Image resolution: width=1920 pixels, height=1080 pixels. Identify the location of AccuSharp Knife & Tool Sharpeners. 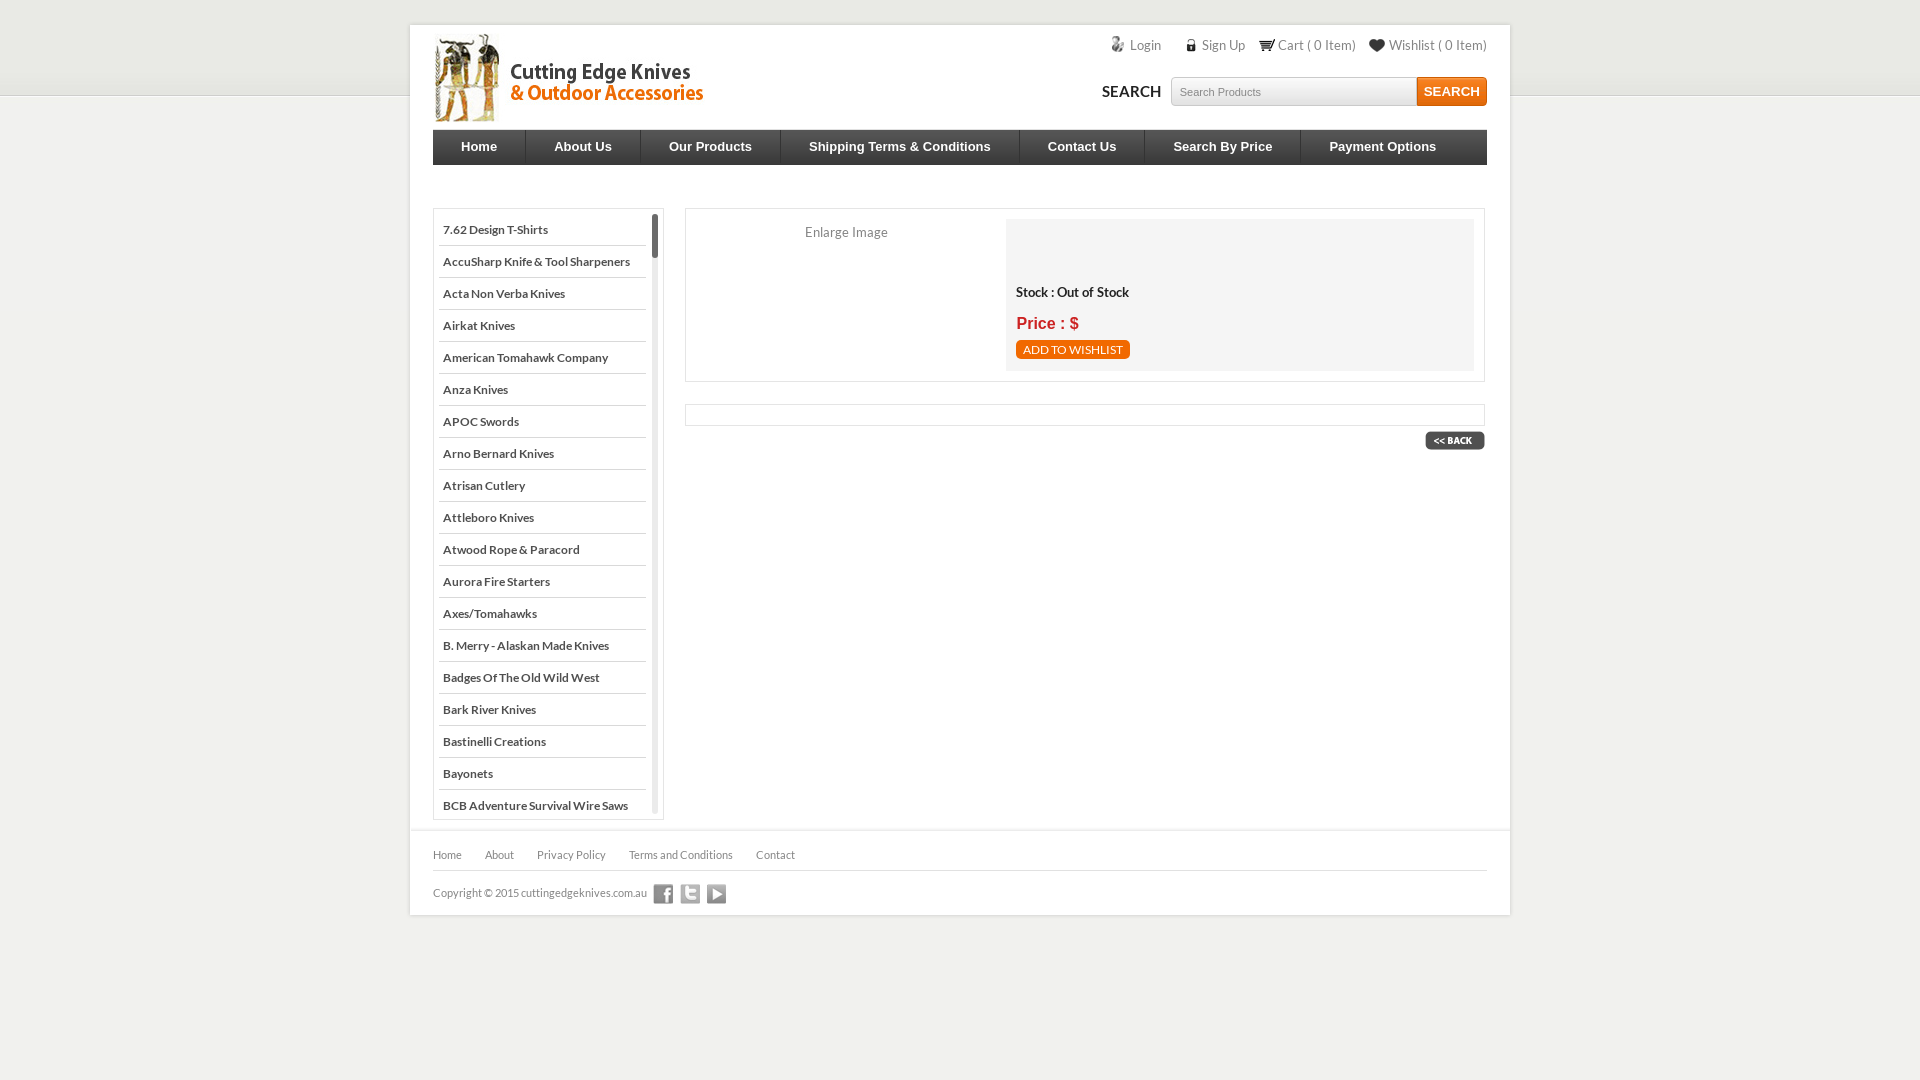
(542, 262).